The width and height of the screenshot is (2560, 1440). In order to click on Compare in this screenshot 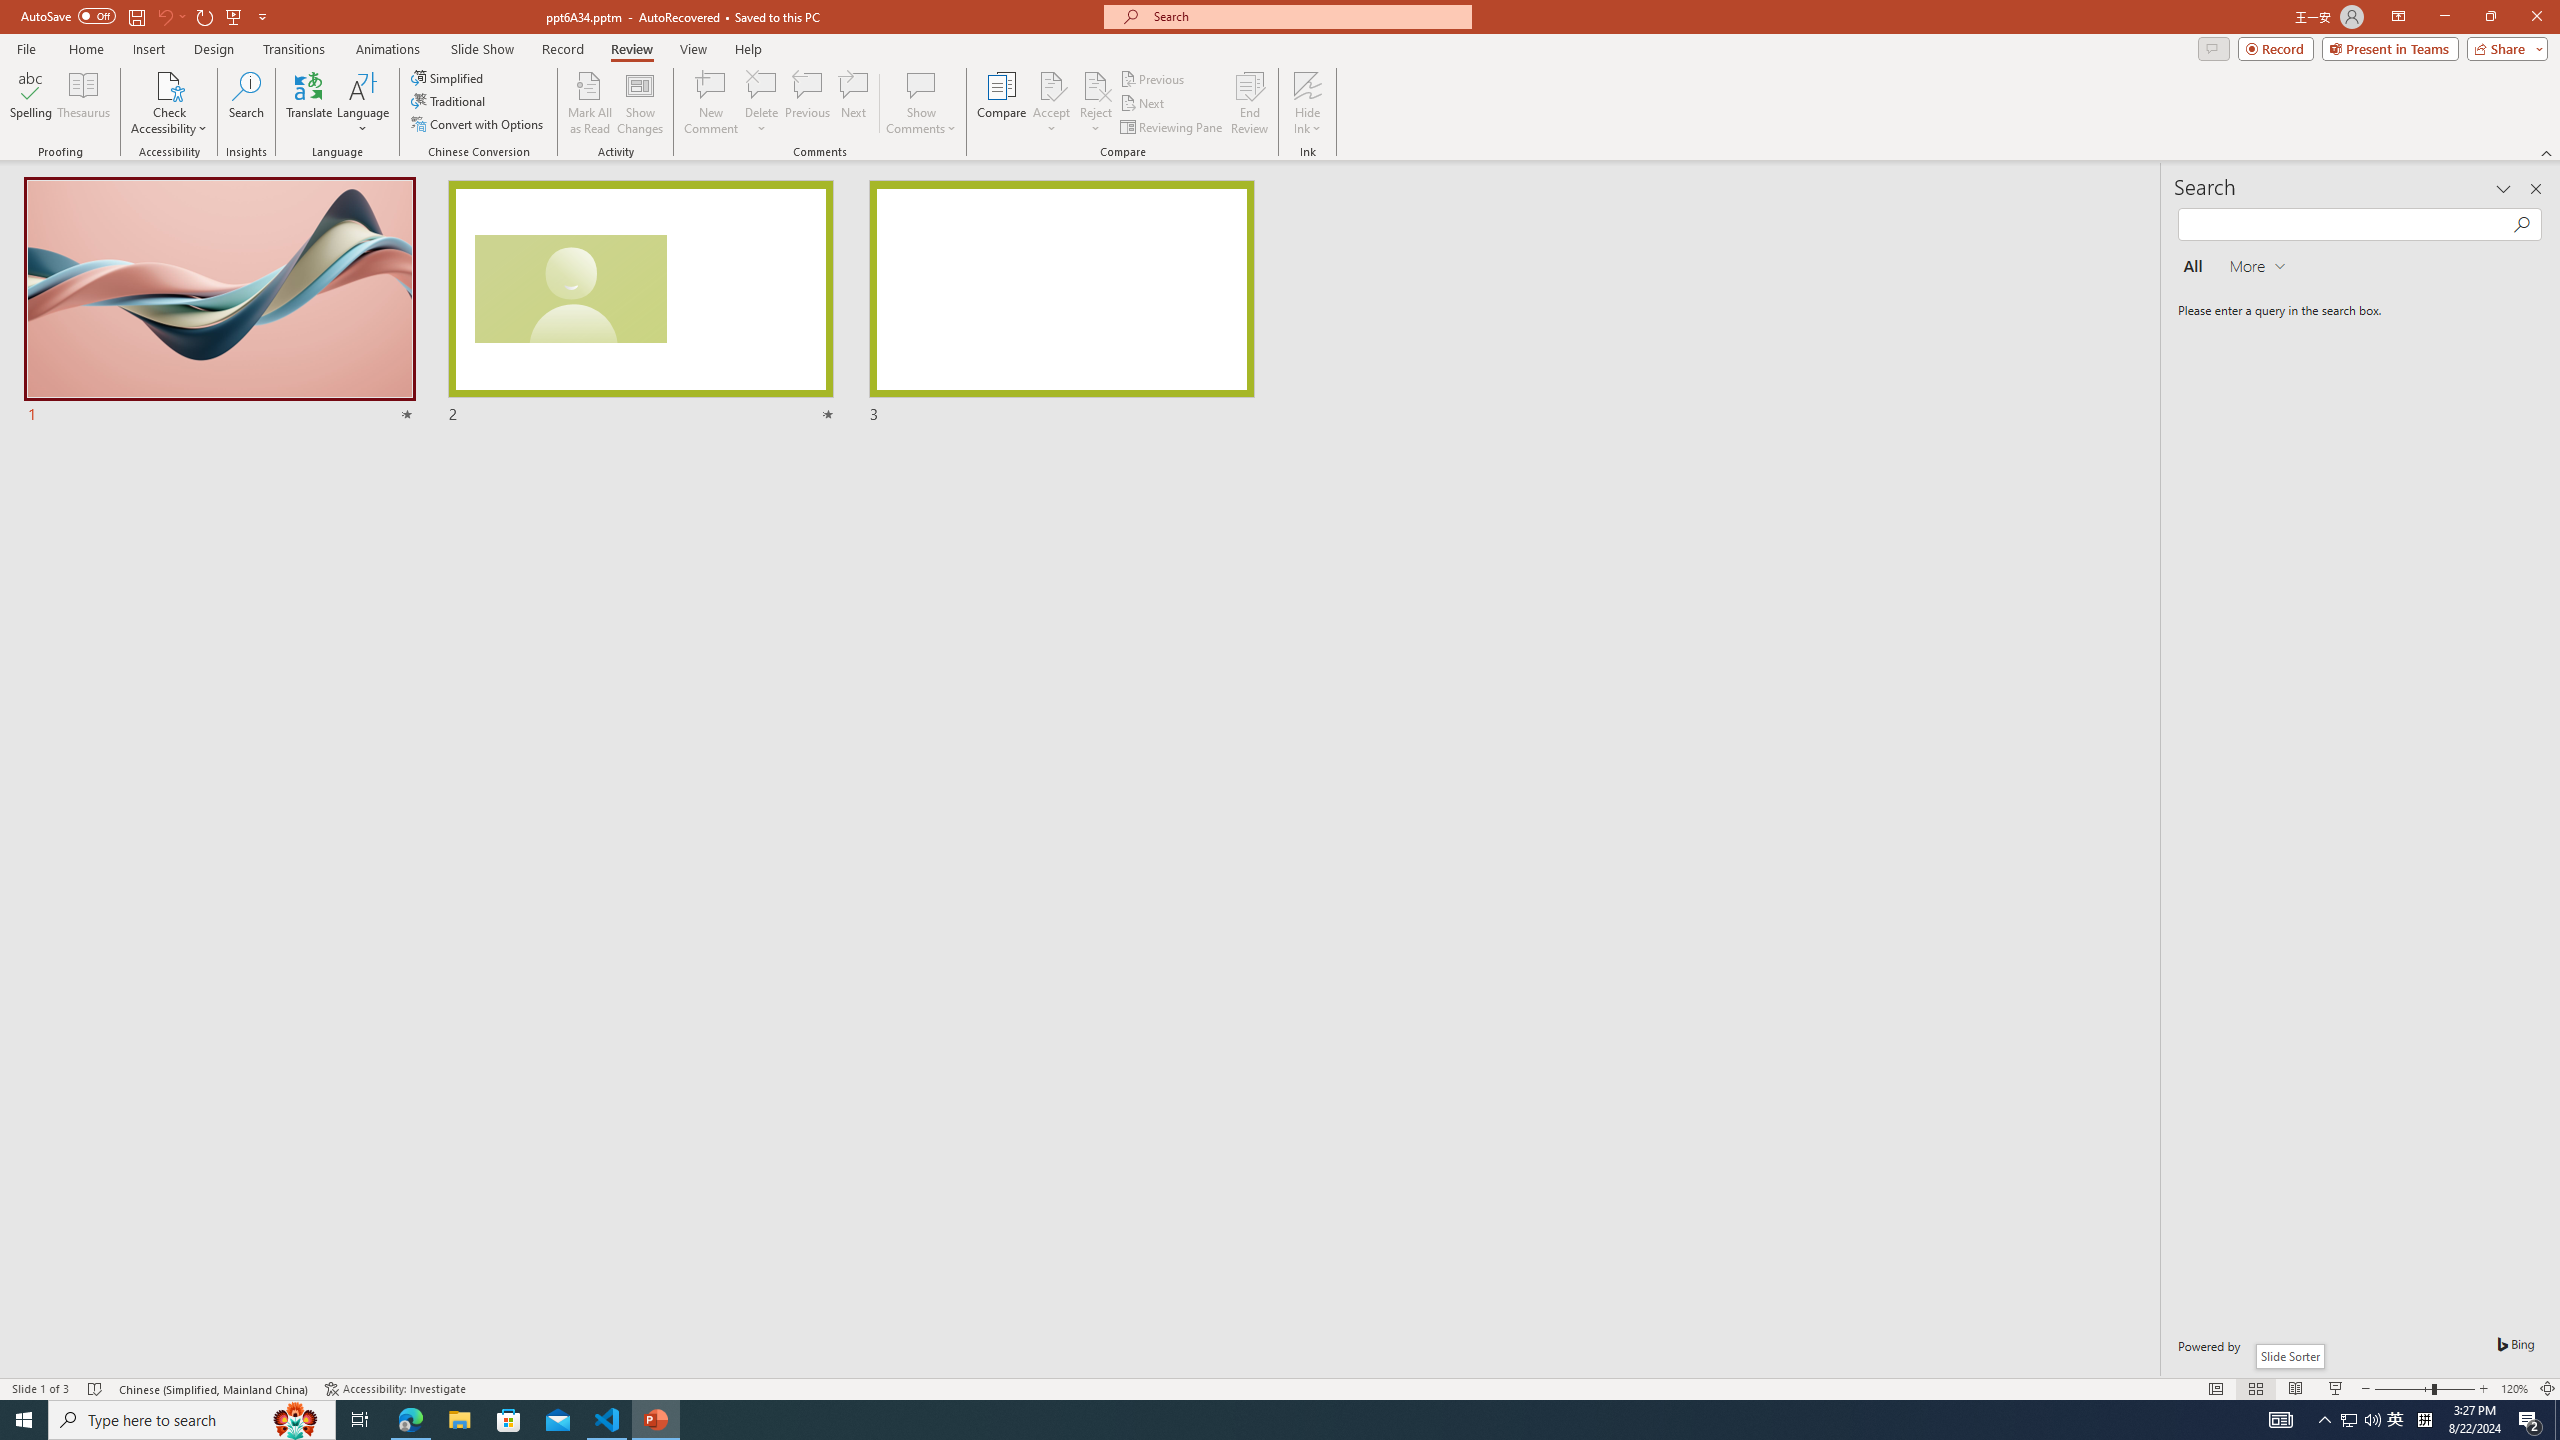, I will do `click(1002, 103)`.